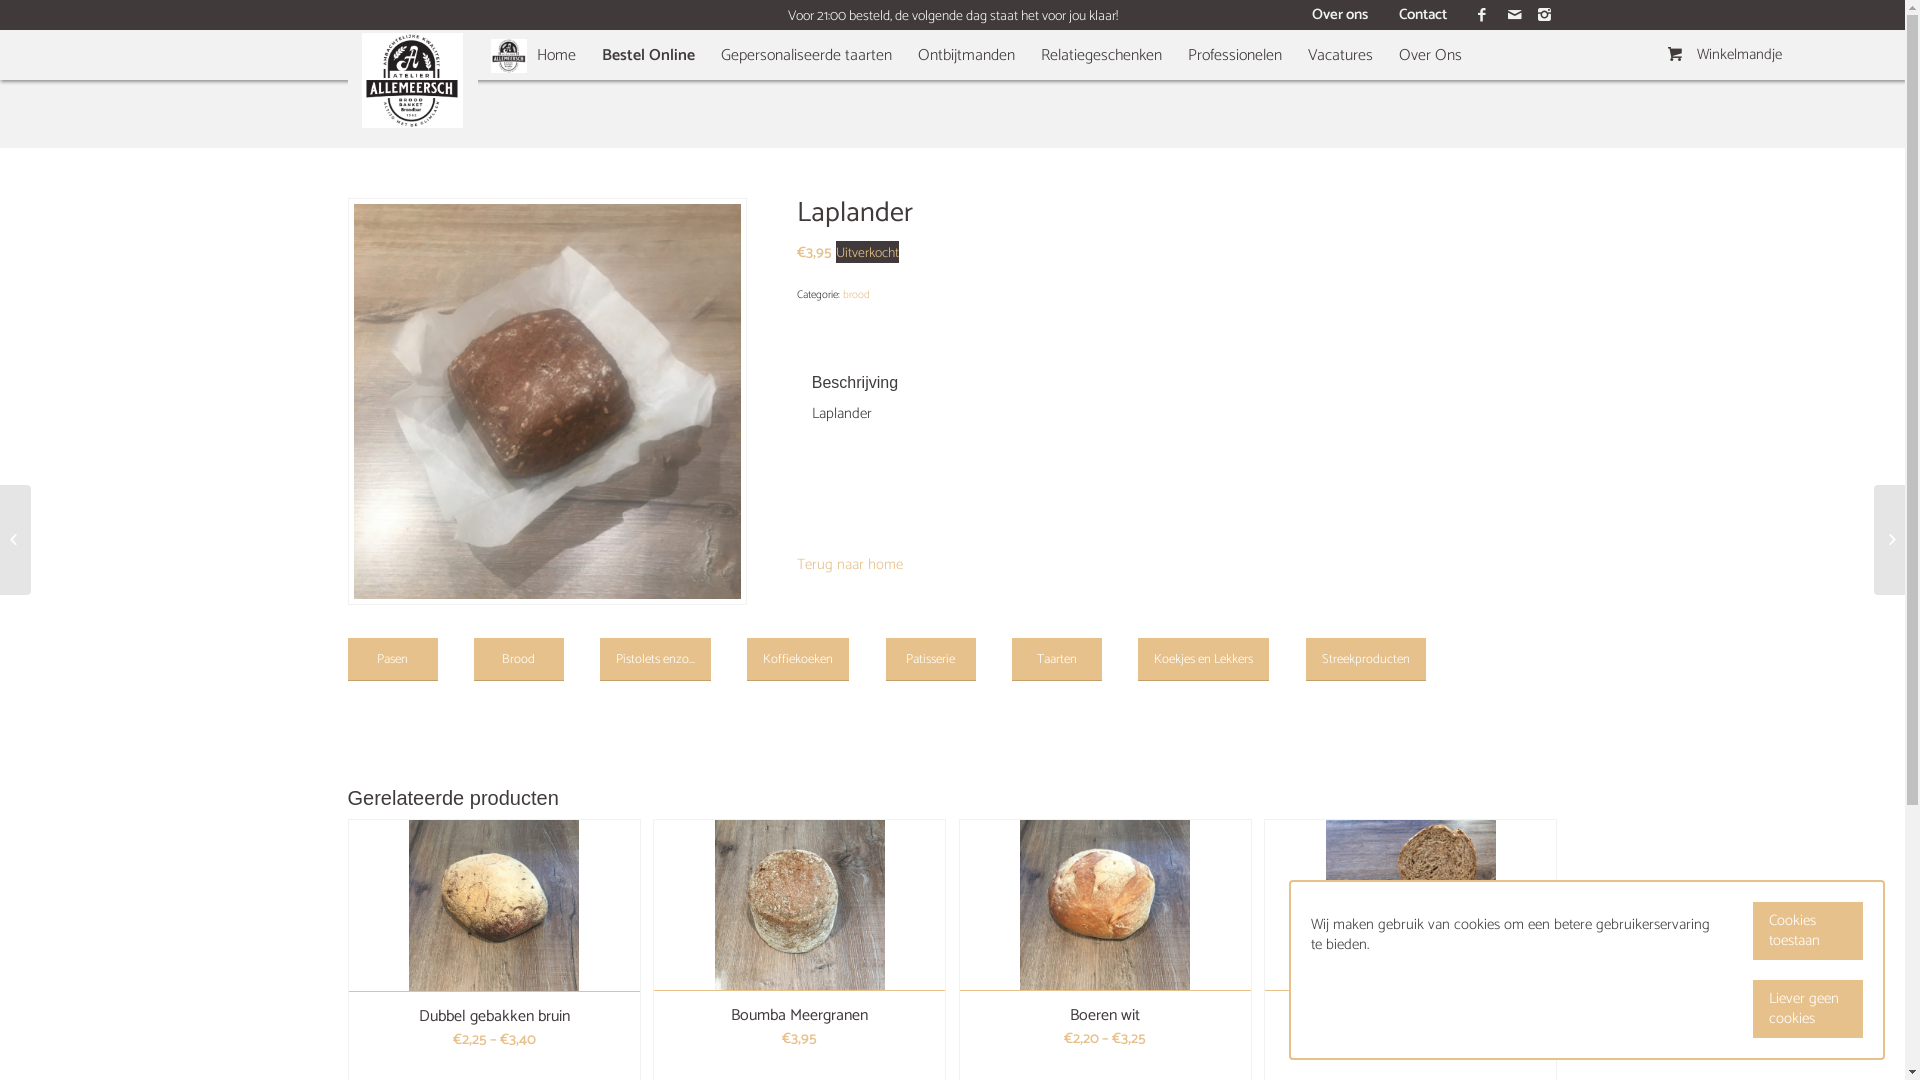 The image size is (1920, 1080). What do you see at coordinates (1204, 660) in the screenshot?
I see `Koekjes en Lekkers` at bounding box center [1204, 660].